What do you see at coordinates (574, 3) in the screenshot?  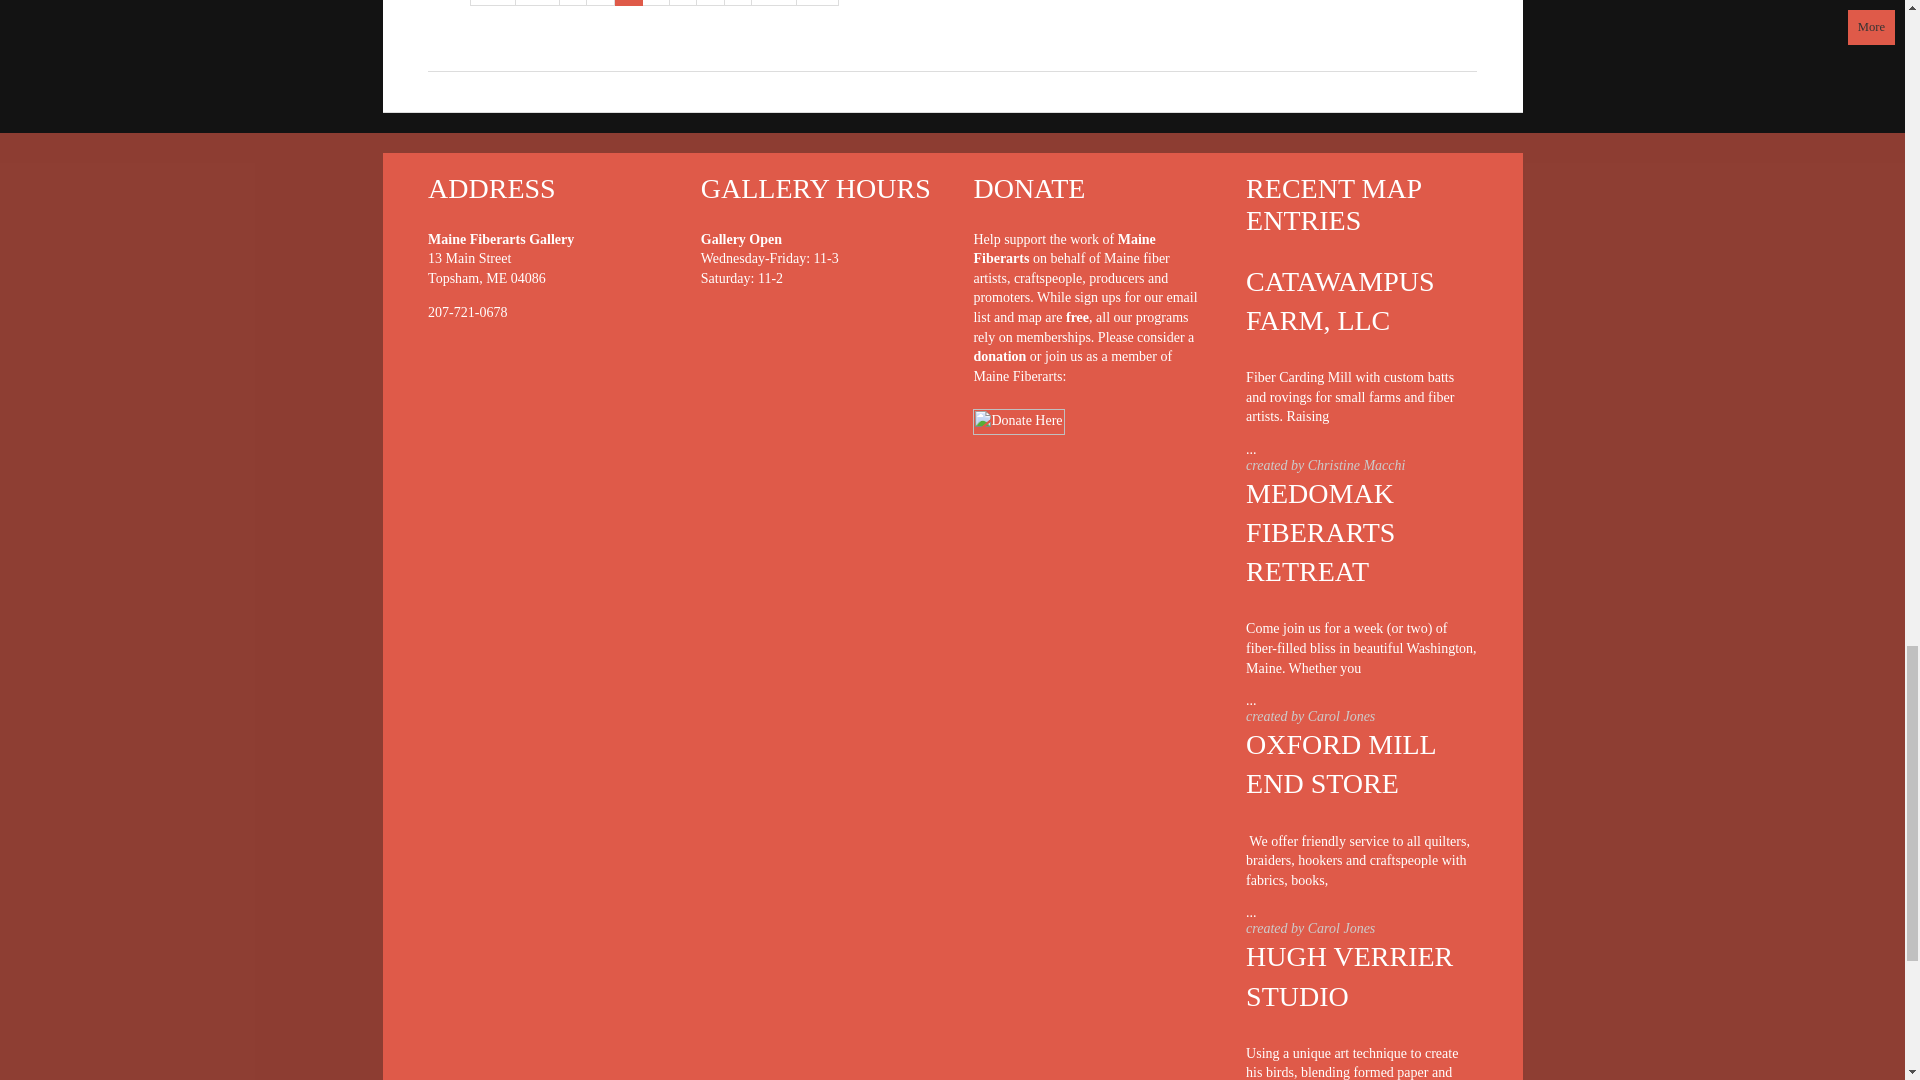 I see `1` at bounding box center [574, 3].